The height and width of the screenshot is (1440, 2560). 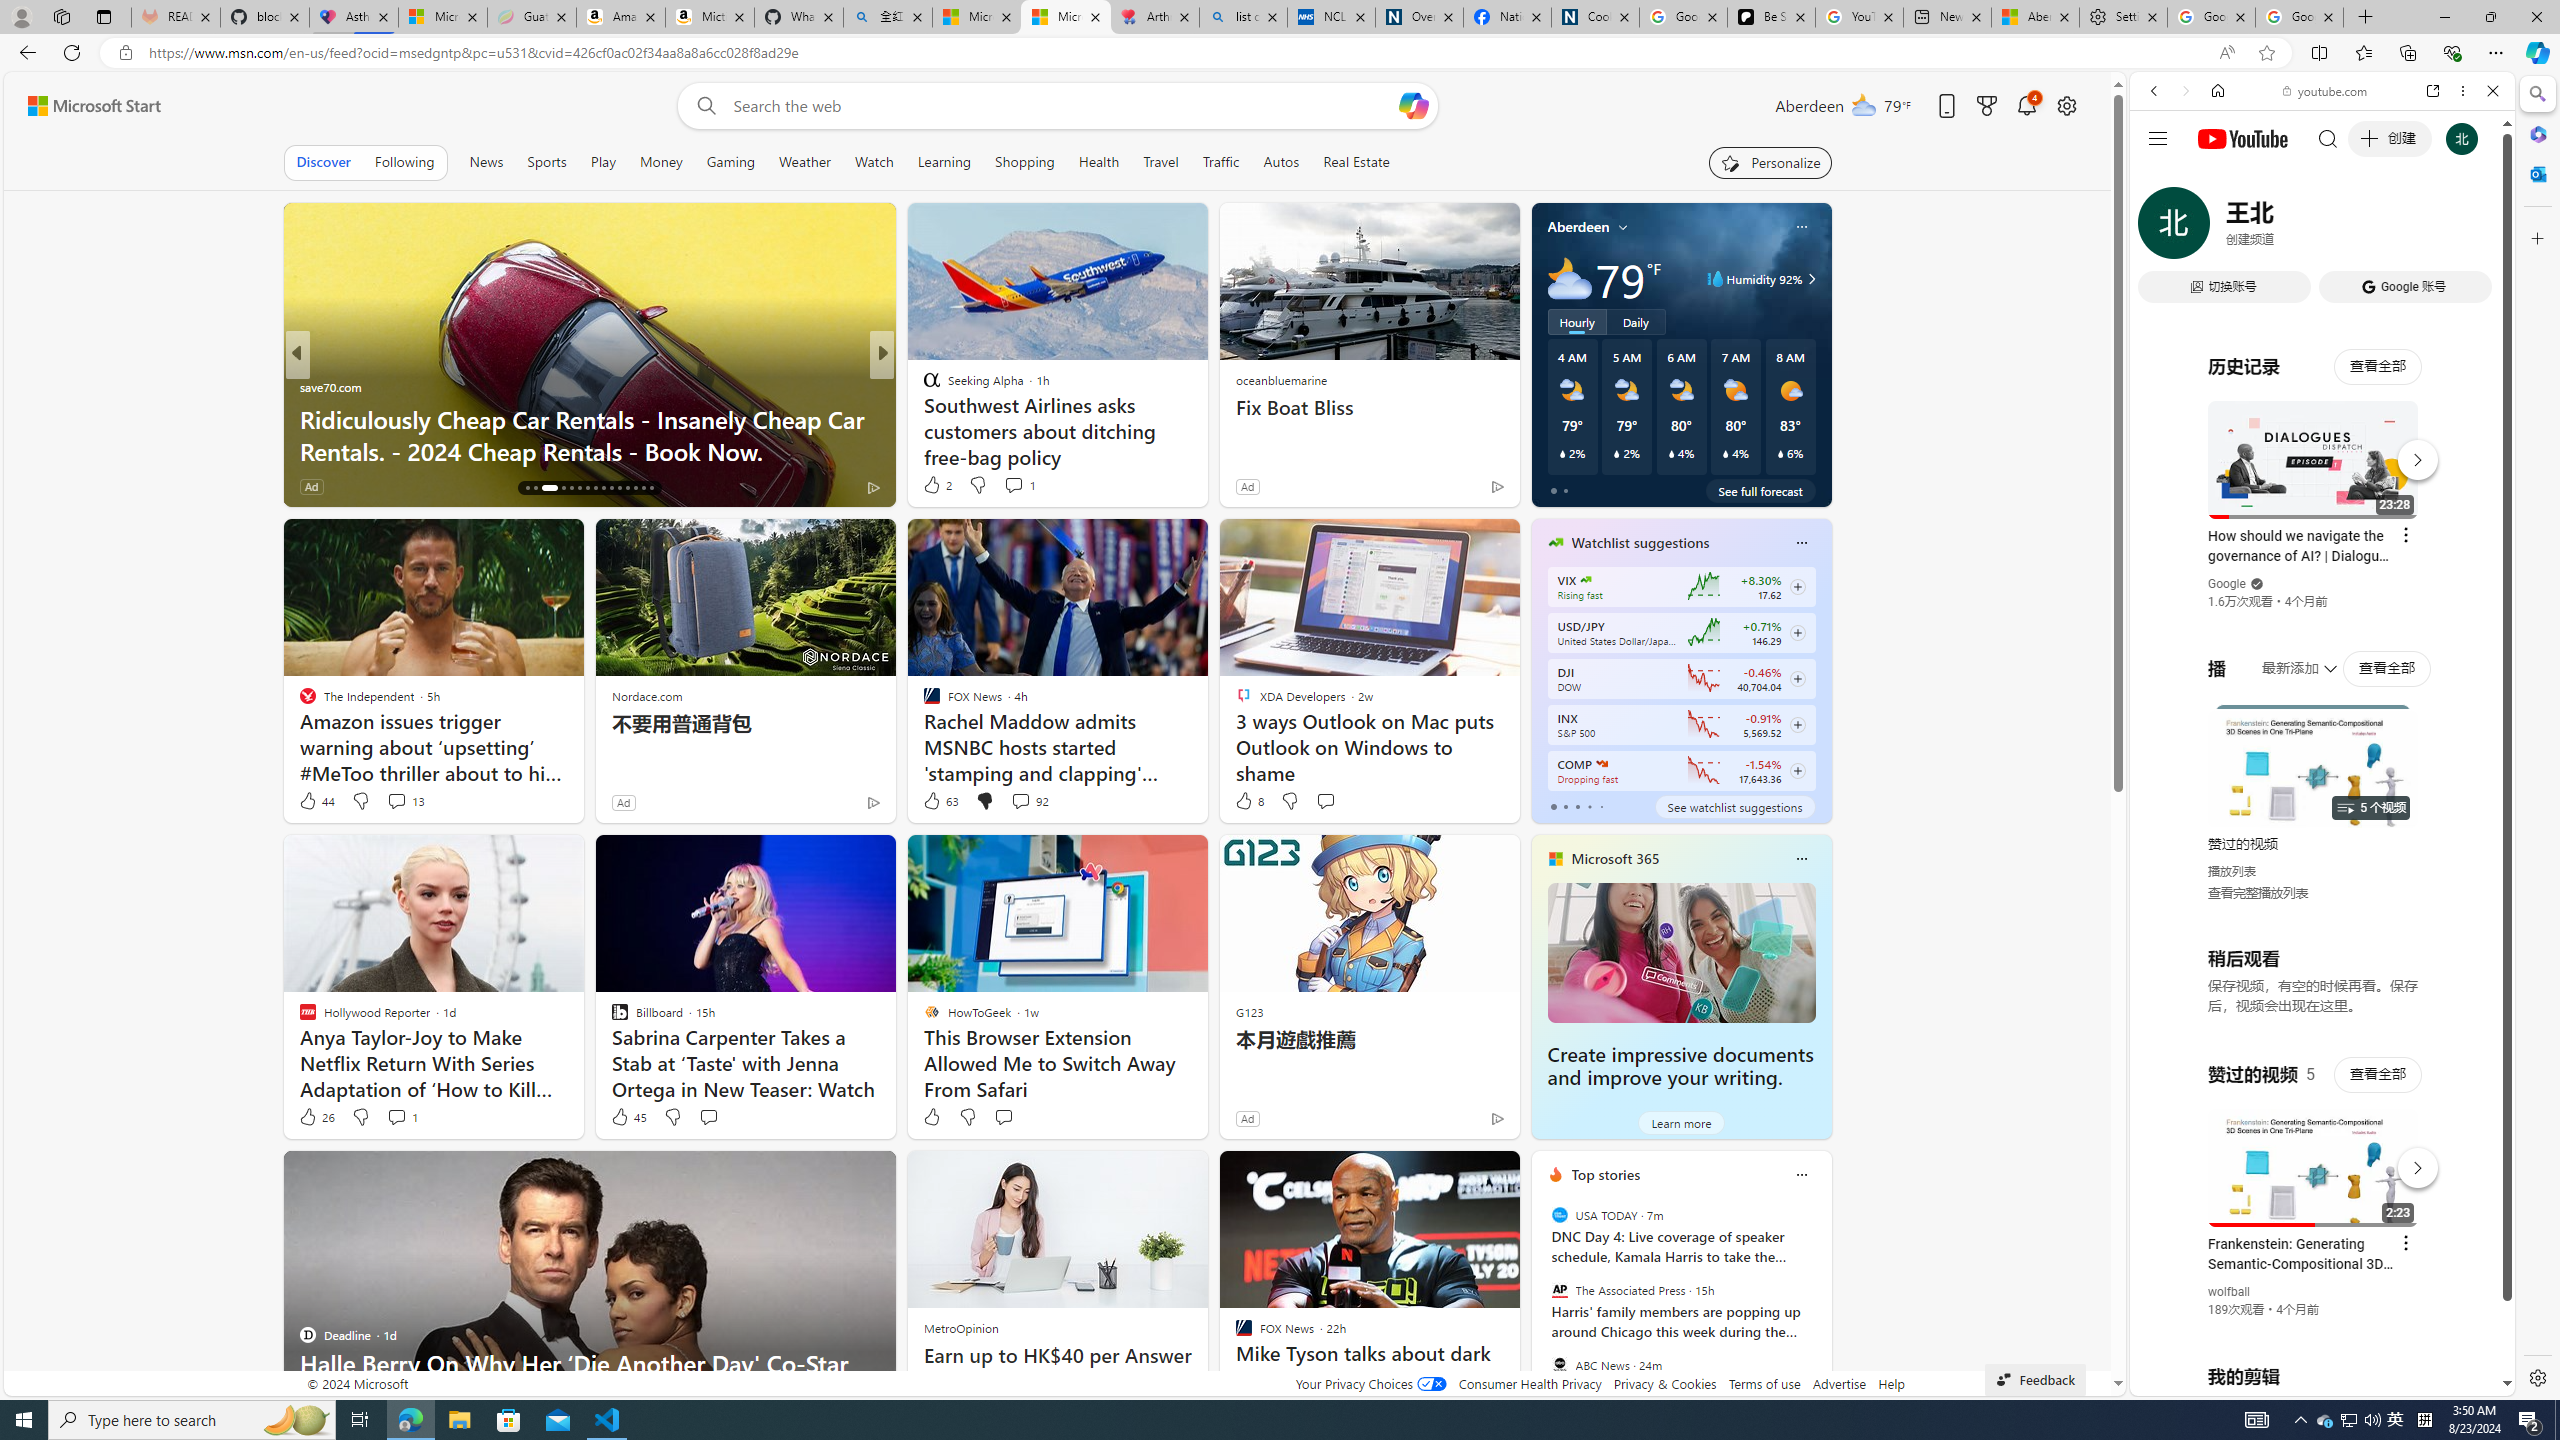 I want to click on Aberdeen, so click(x=1578, y=226).